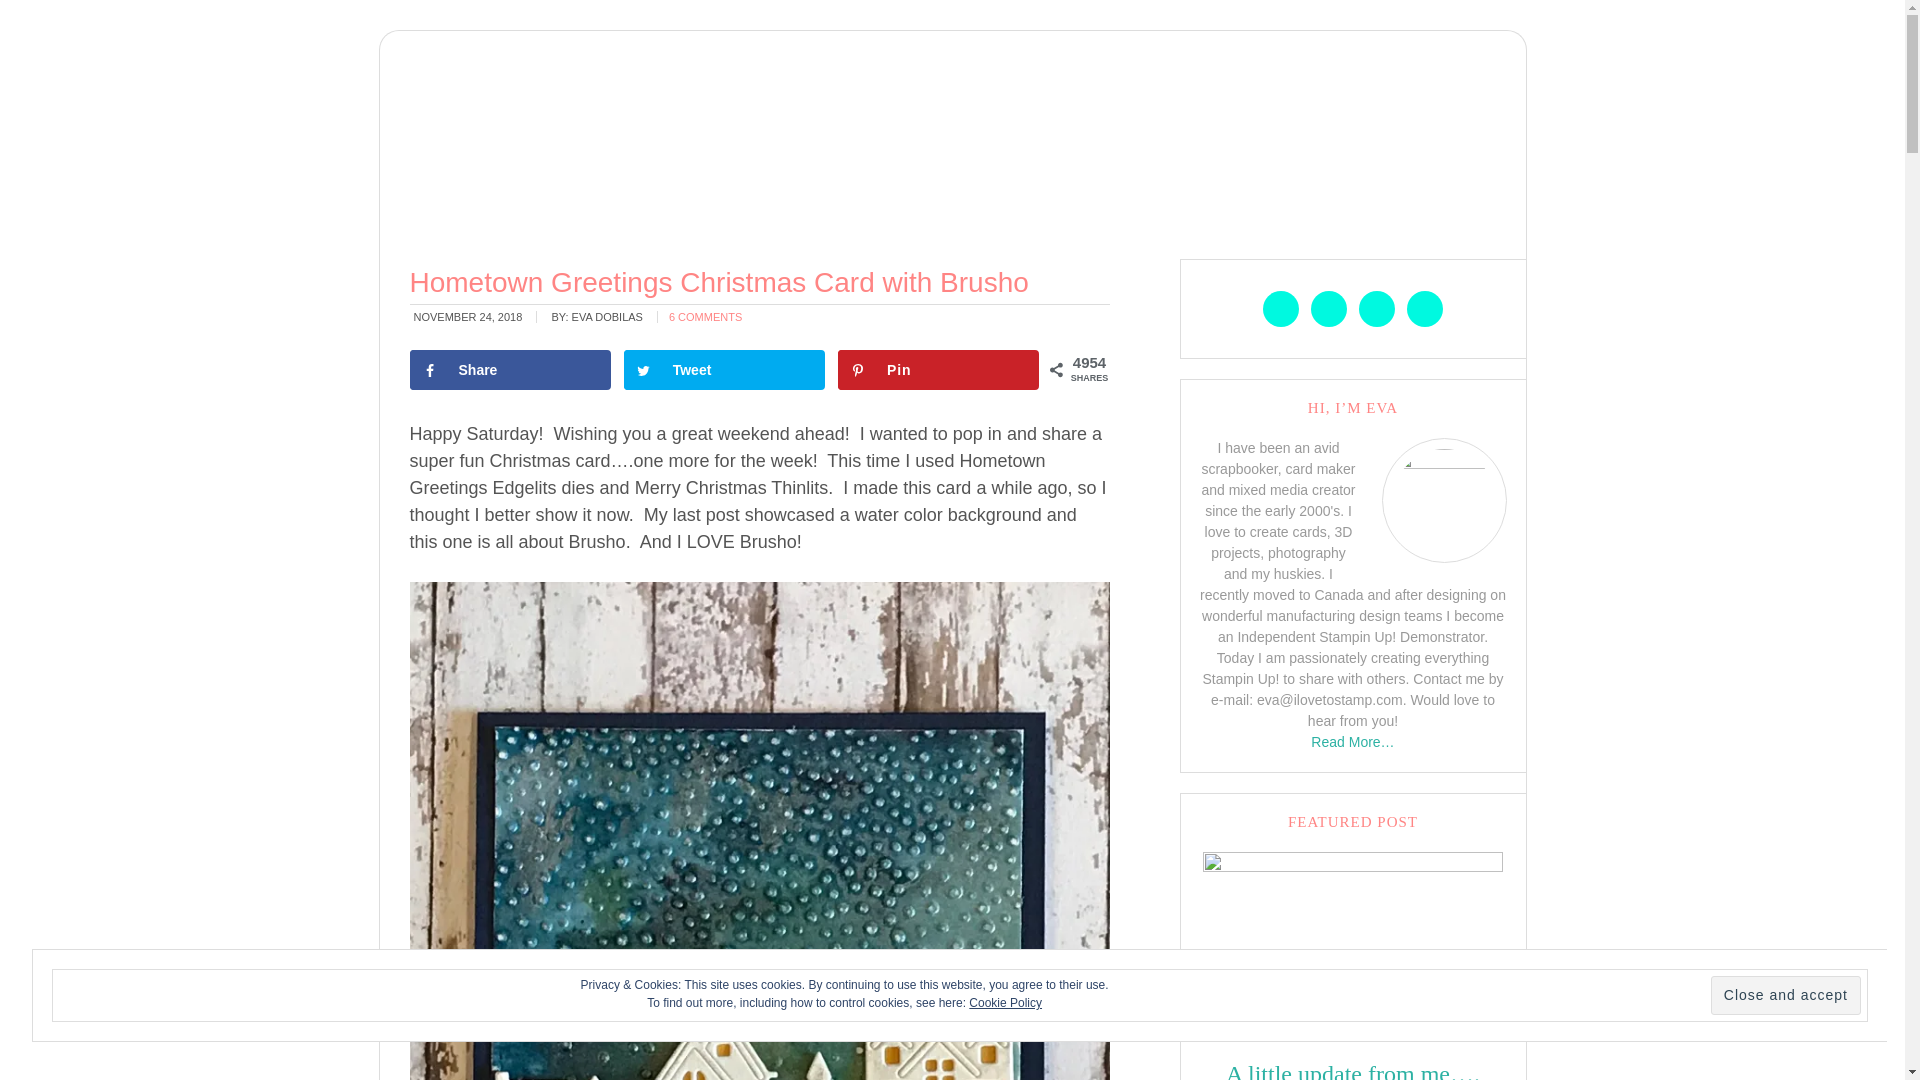 The image size is (1920, 1080). What do you see at coordinates (724, 369) in the screenshot?
I see `Tweet` at bounding box center [724, 369].